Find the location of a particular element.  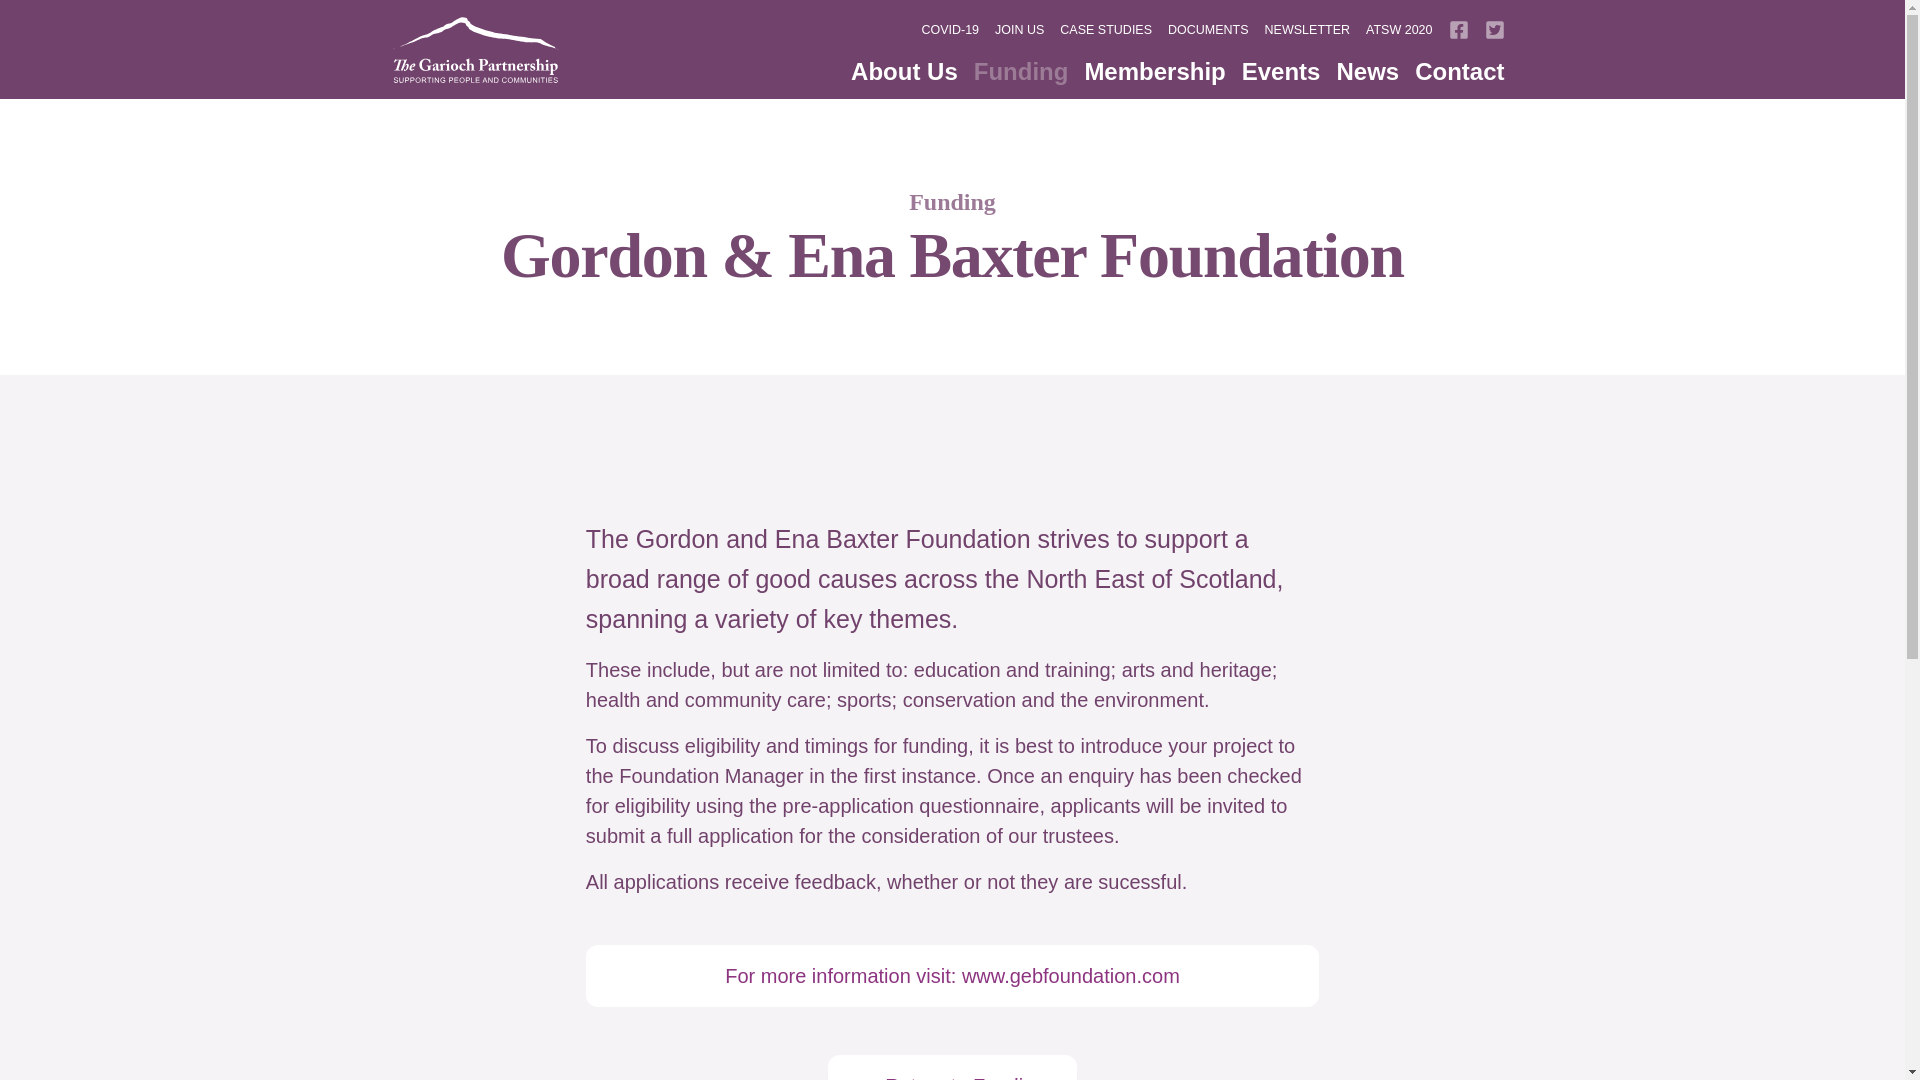

NEWSLETTER is located at coordinates (1307, 30).